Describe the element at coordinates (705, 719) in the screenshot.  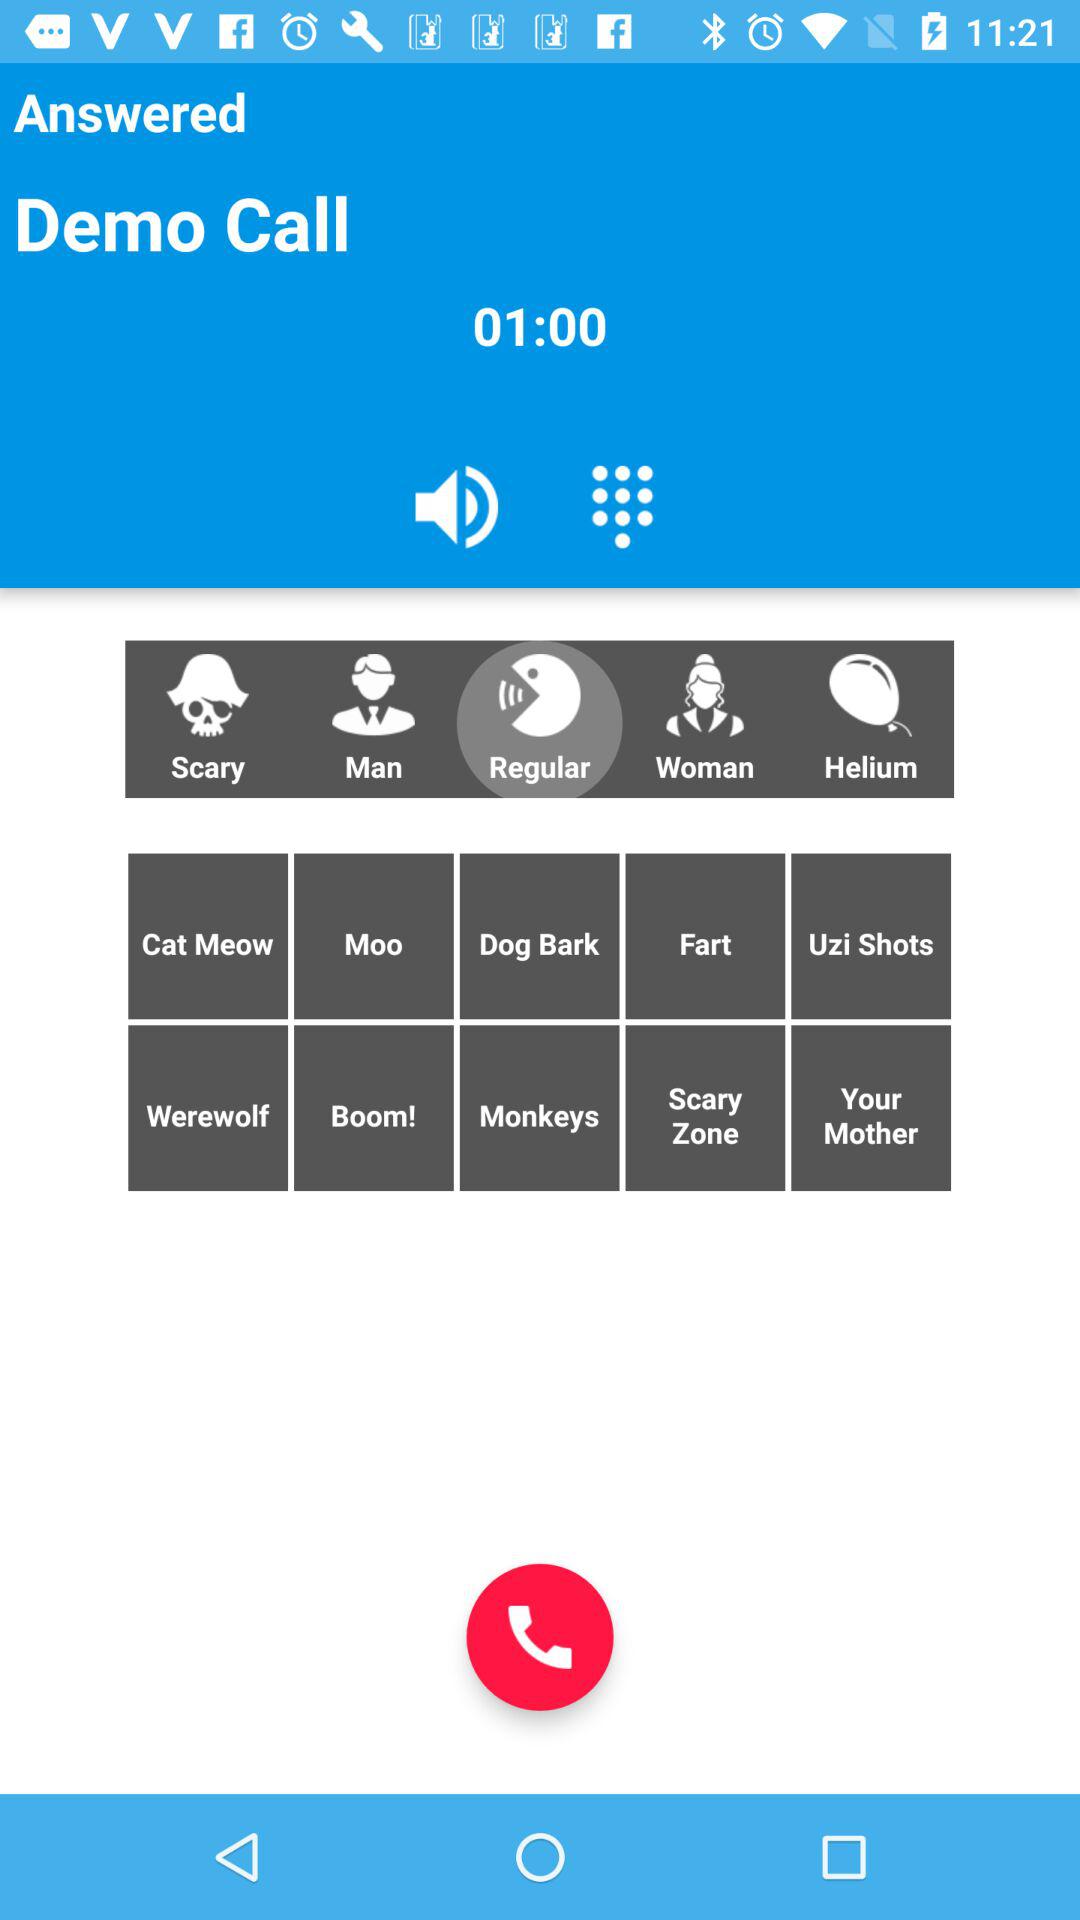
I see `scroll to the woman button` at that location.